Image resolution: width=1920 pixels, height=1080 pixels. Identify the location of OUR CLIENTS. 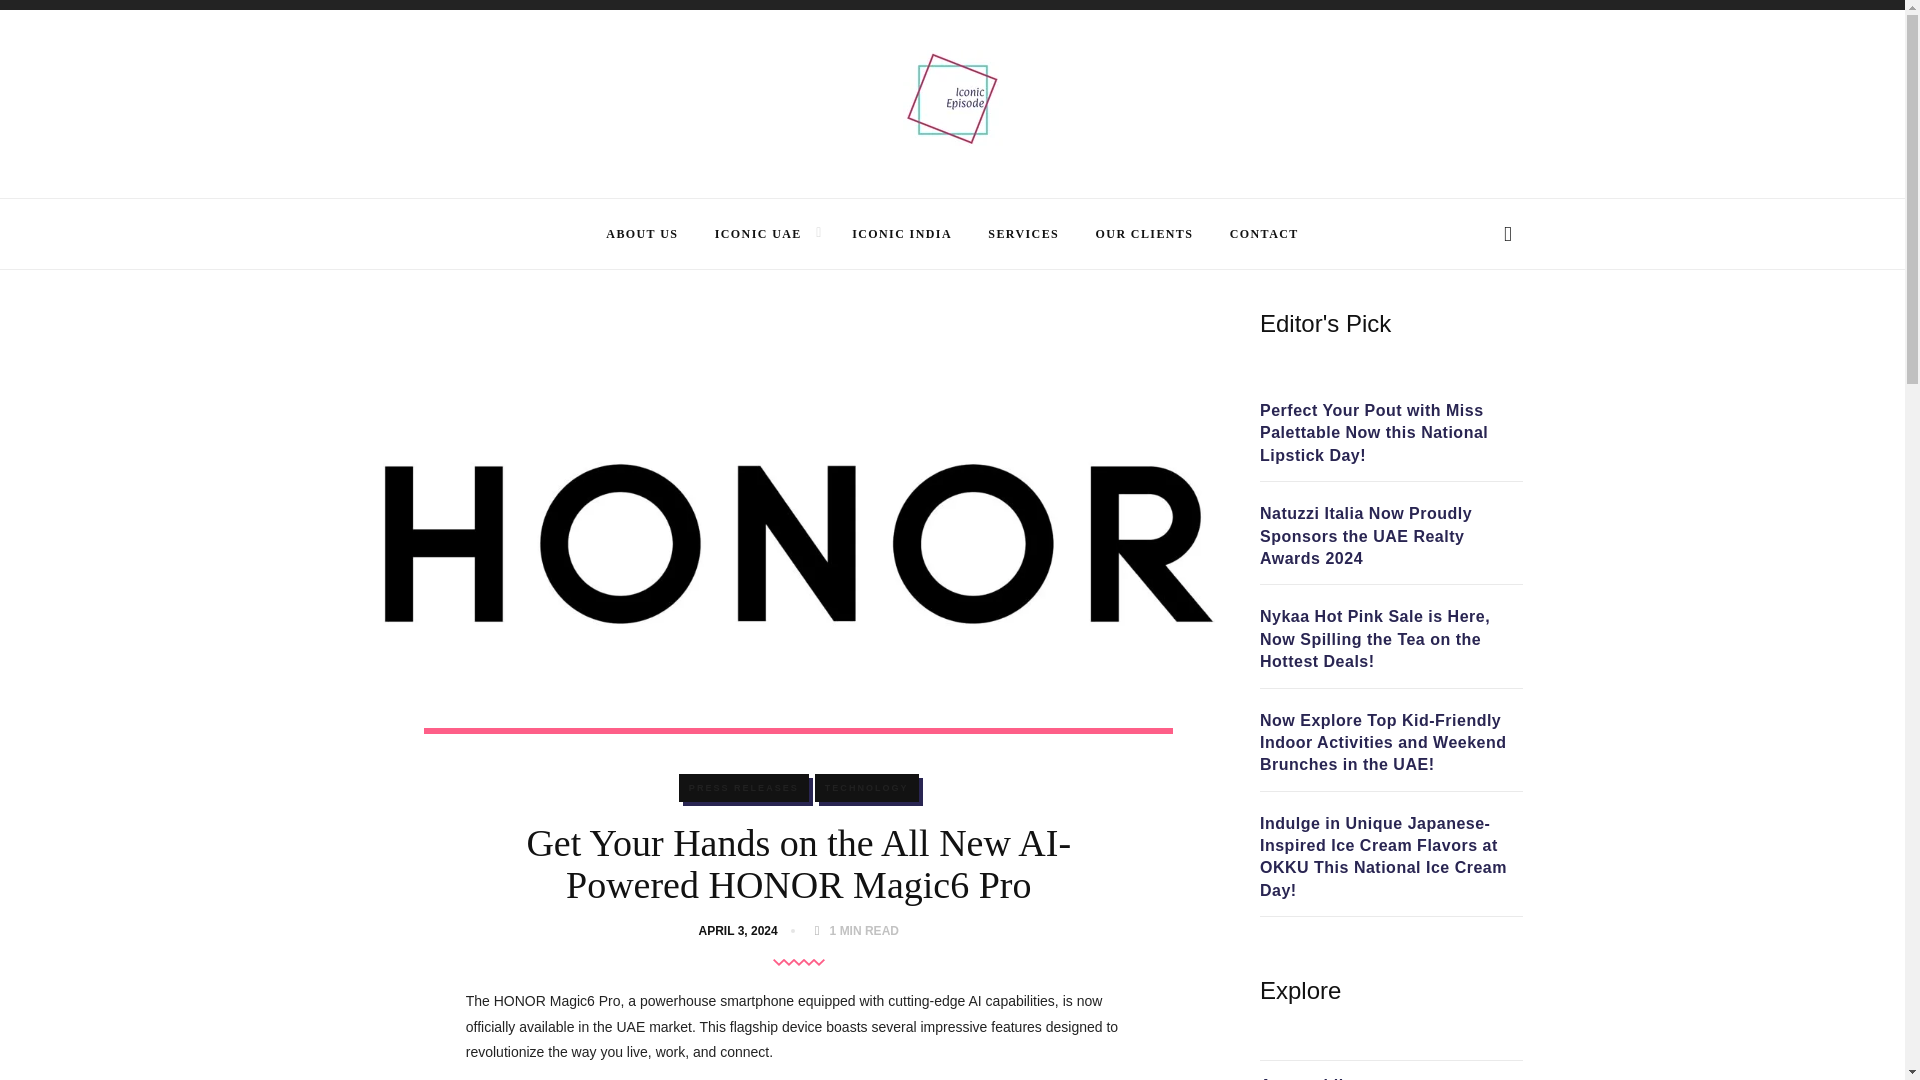
(1145, 233).